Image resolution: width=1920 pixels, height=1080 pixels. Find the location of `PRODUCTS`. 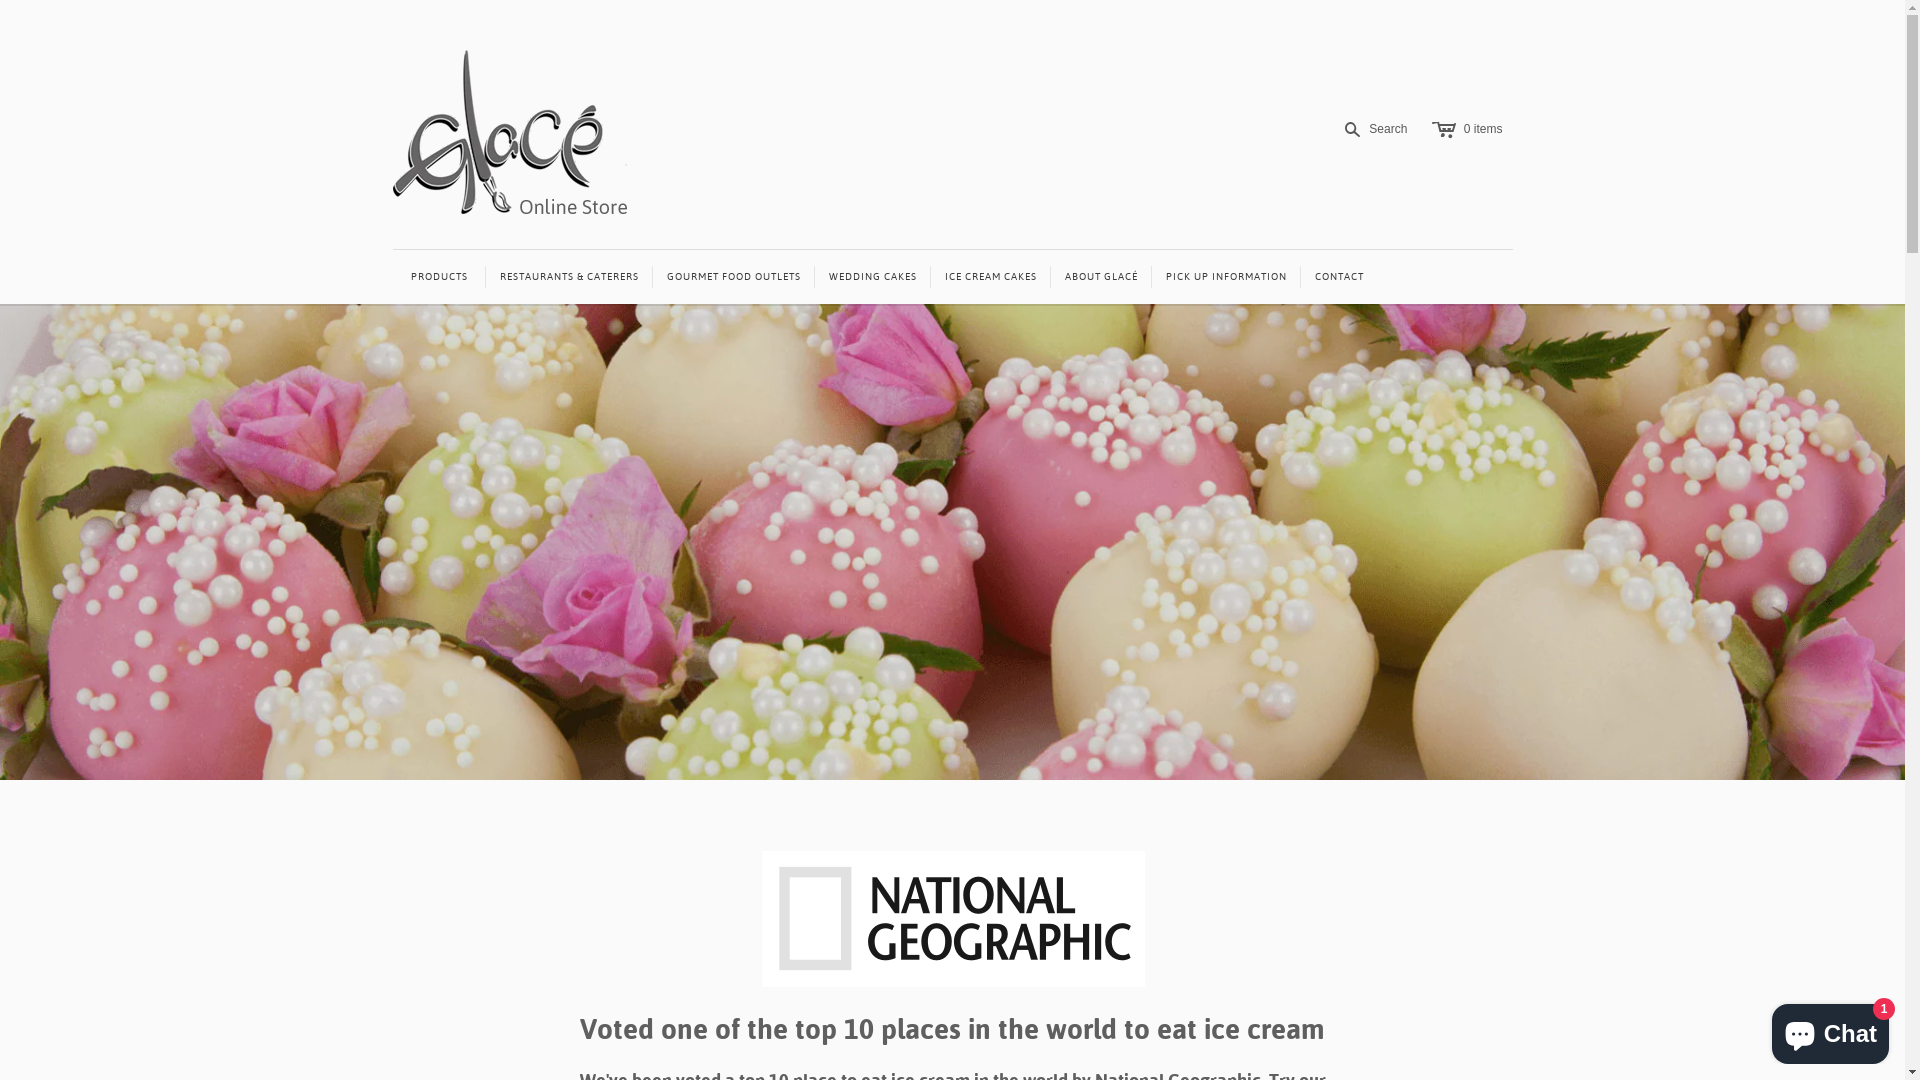

PRODUCTS is located at coordinates (438, 277).